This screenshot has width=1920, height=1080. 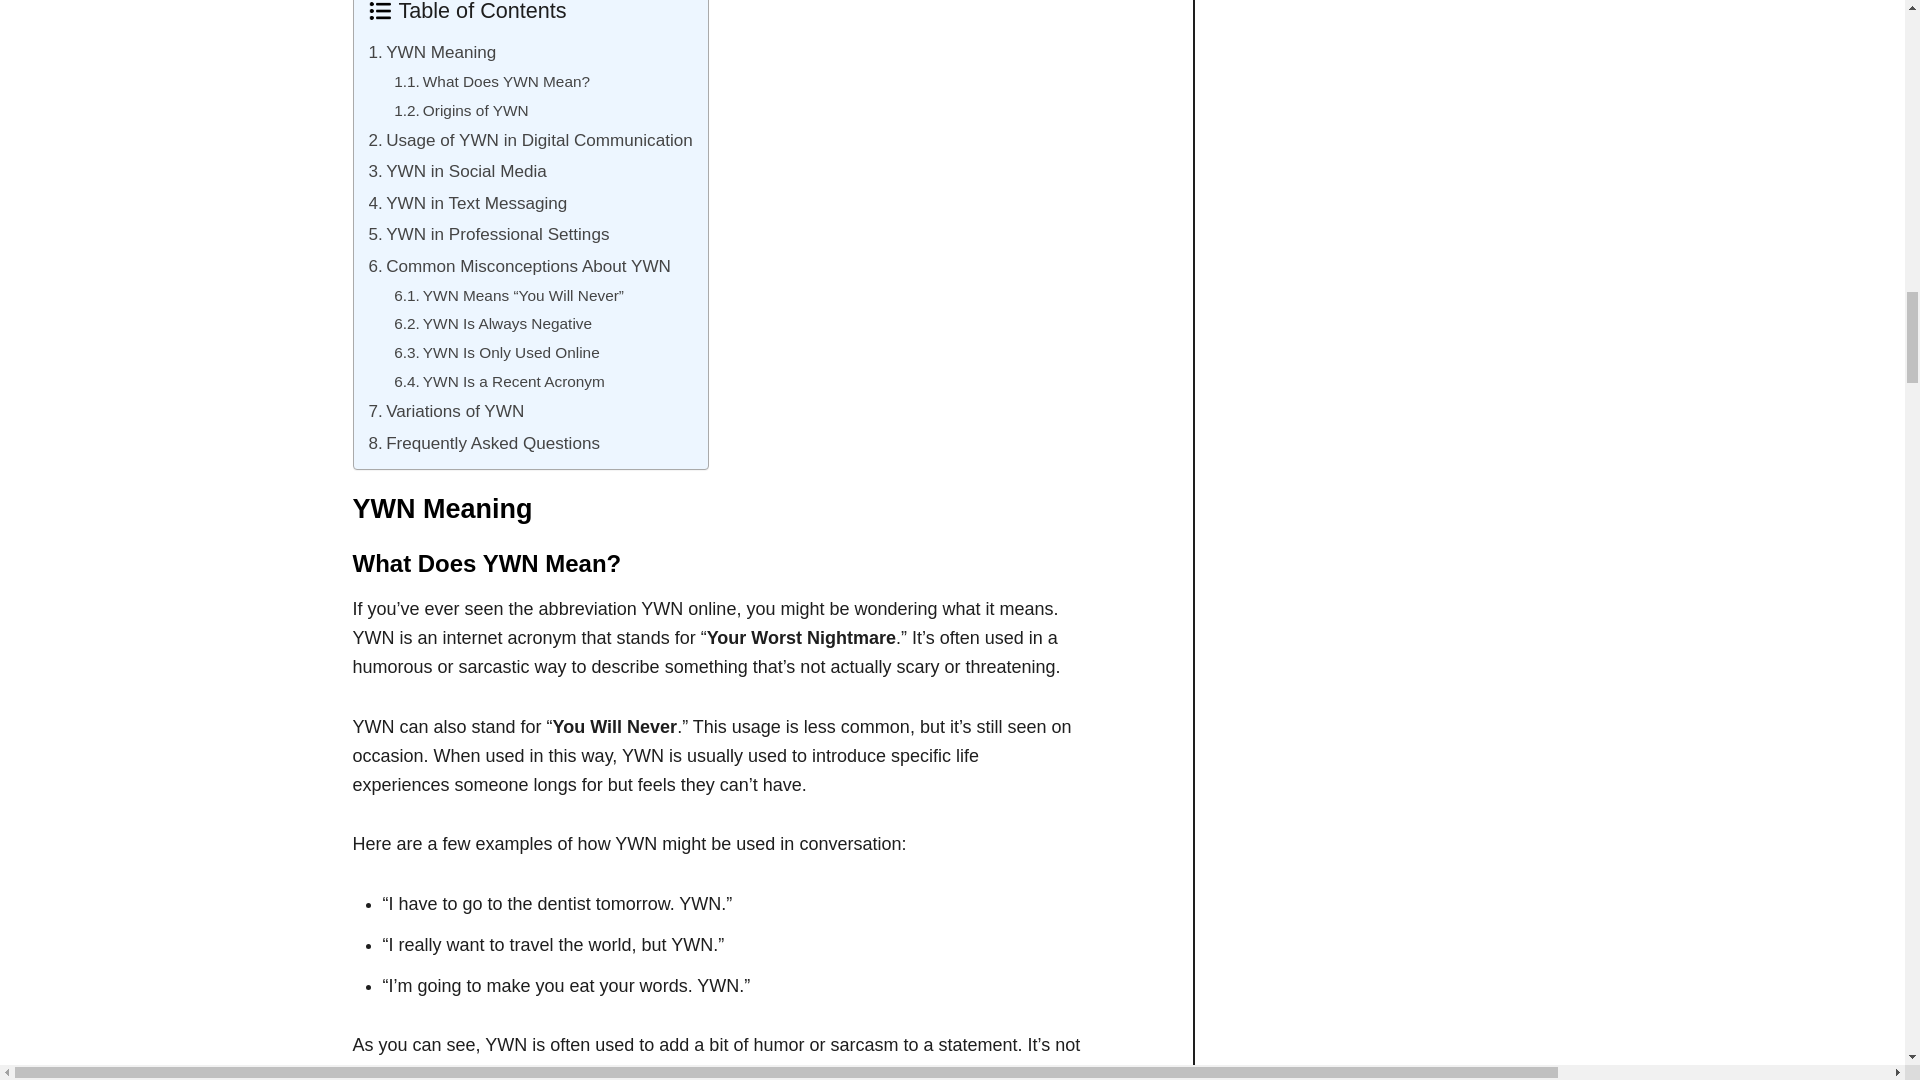 What do you see at coordinates (460, 110) in the screenshot?
I see `Origins of YWN` at bounding box center [460, 110].